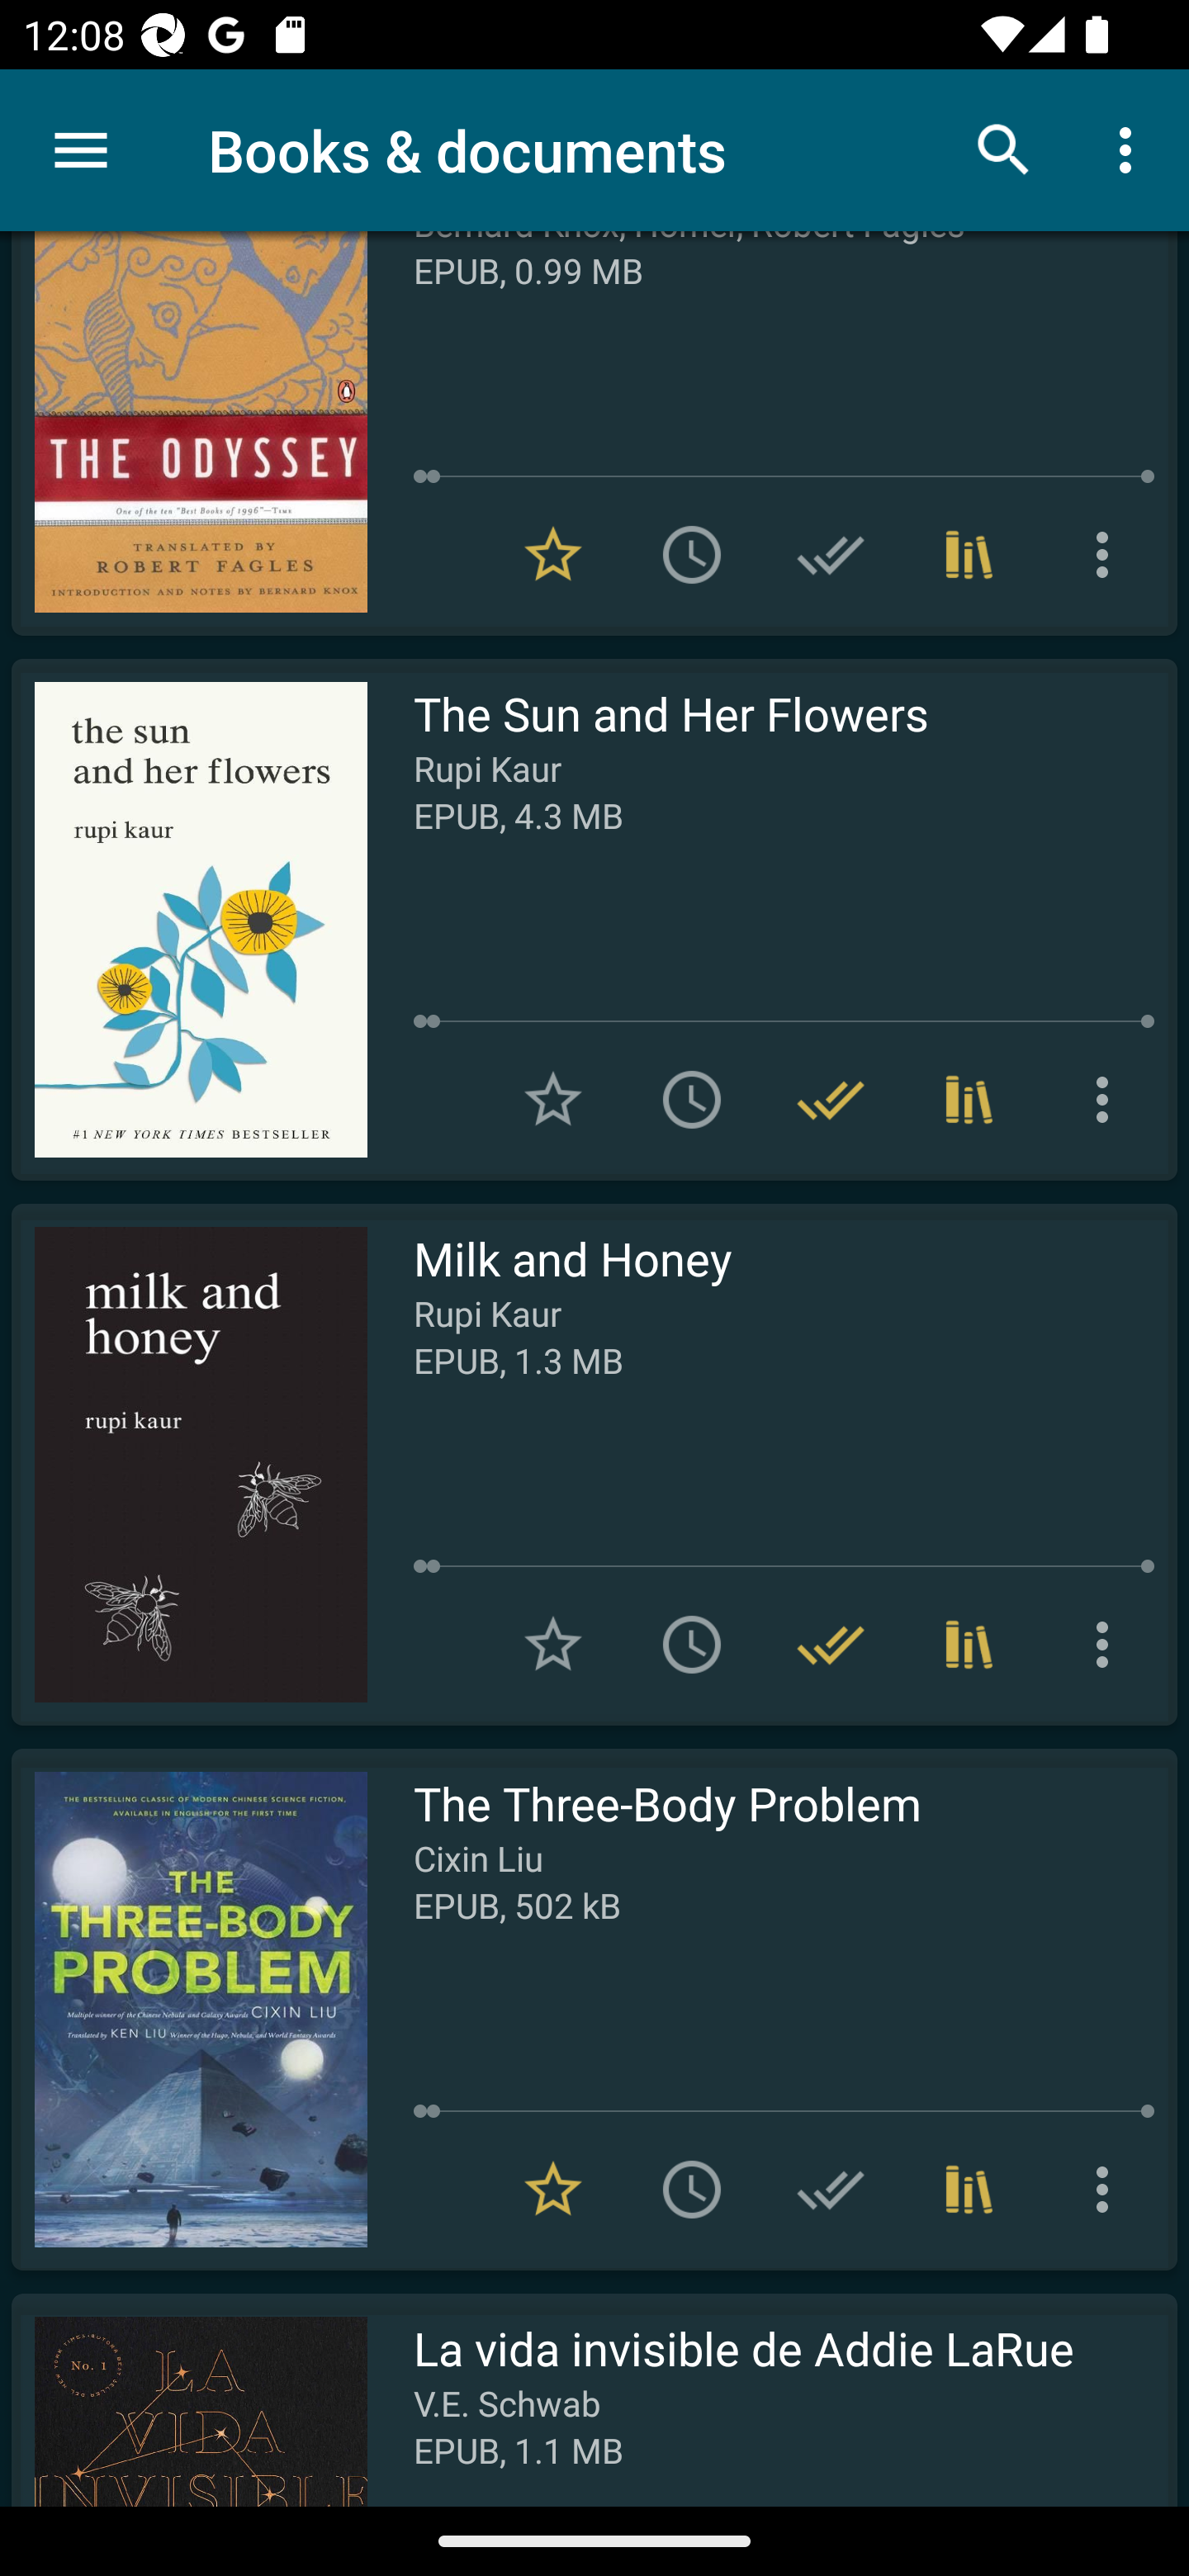 The image size is (1189, 2576). I want to click on Read The Three-Body Problem, so click(189, 2009).